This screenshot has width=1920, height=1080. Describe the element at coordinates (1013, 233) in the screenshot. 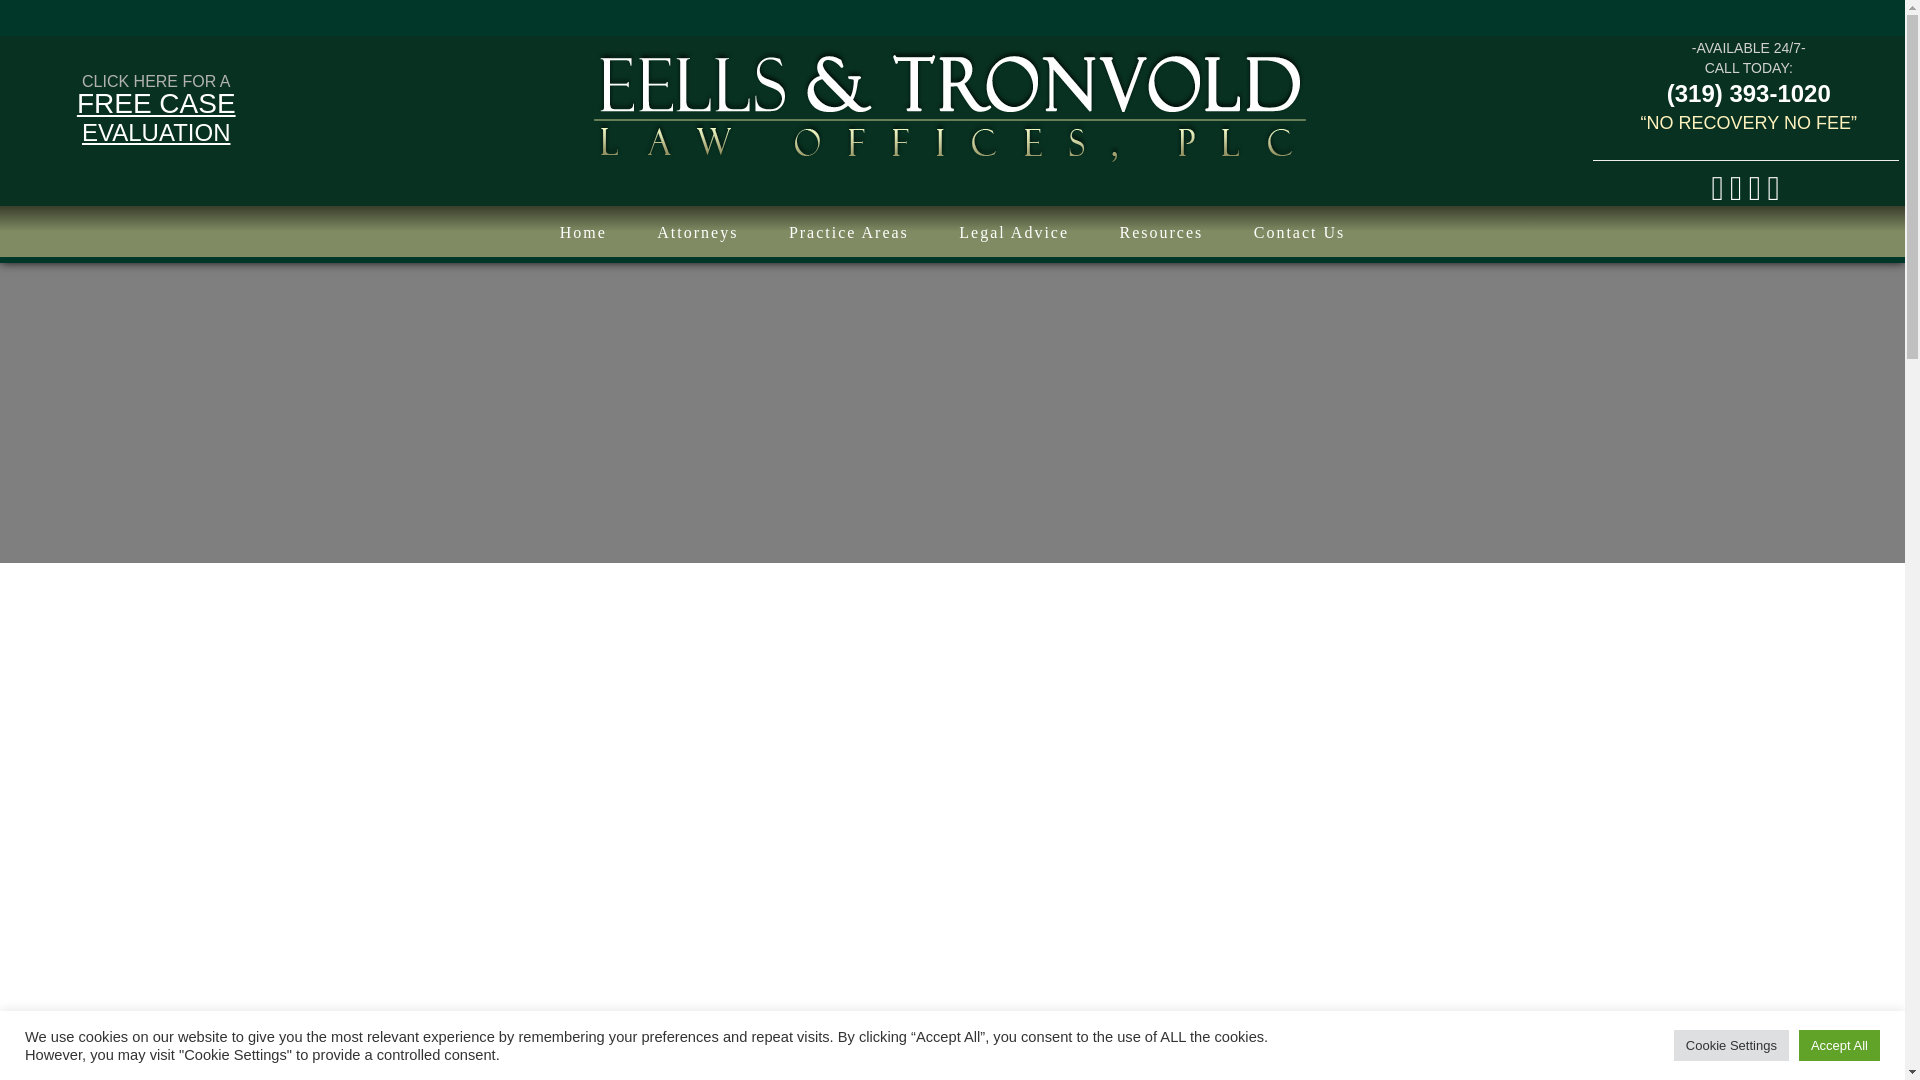

I see `Legal Advice` at that location.